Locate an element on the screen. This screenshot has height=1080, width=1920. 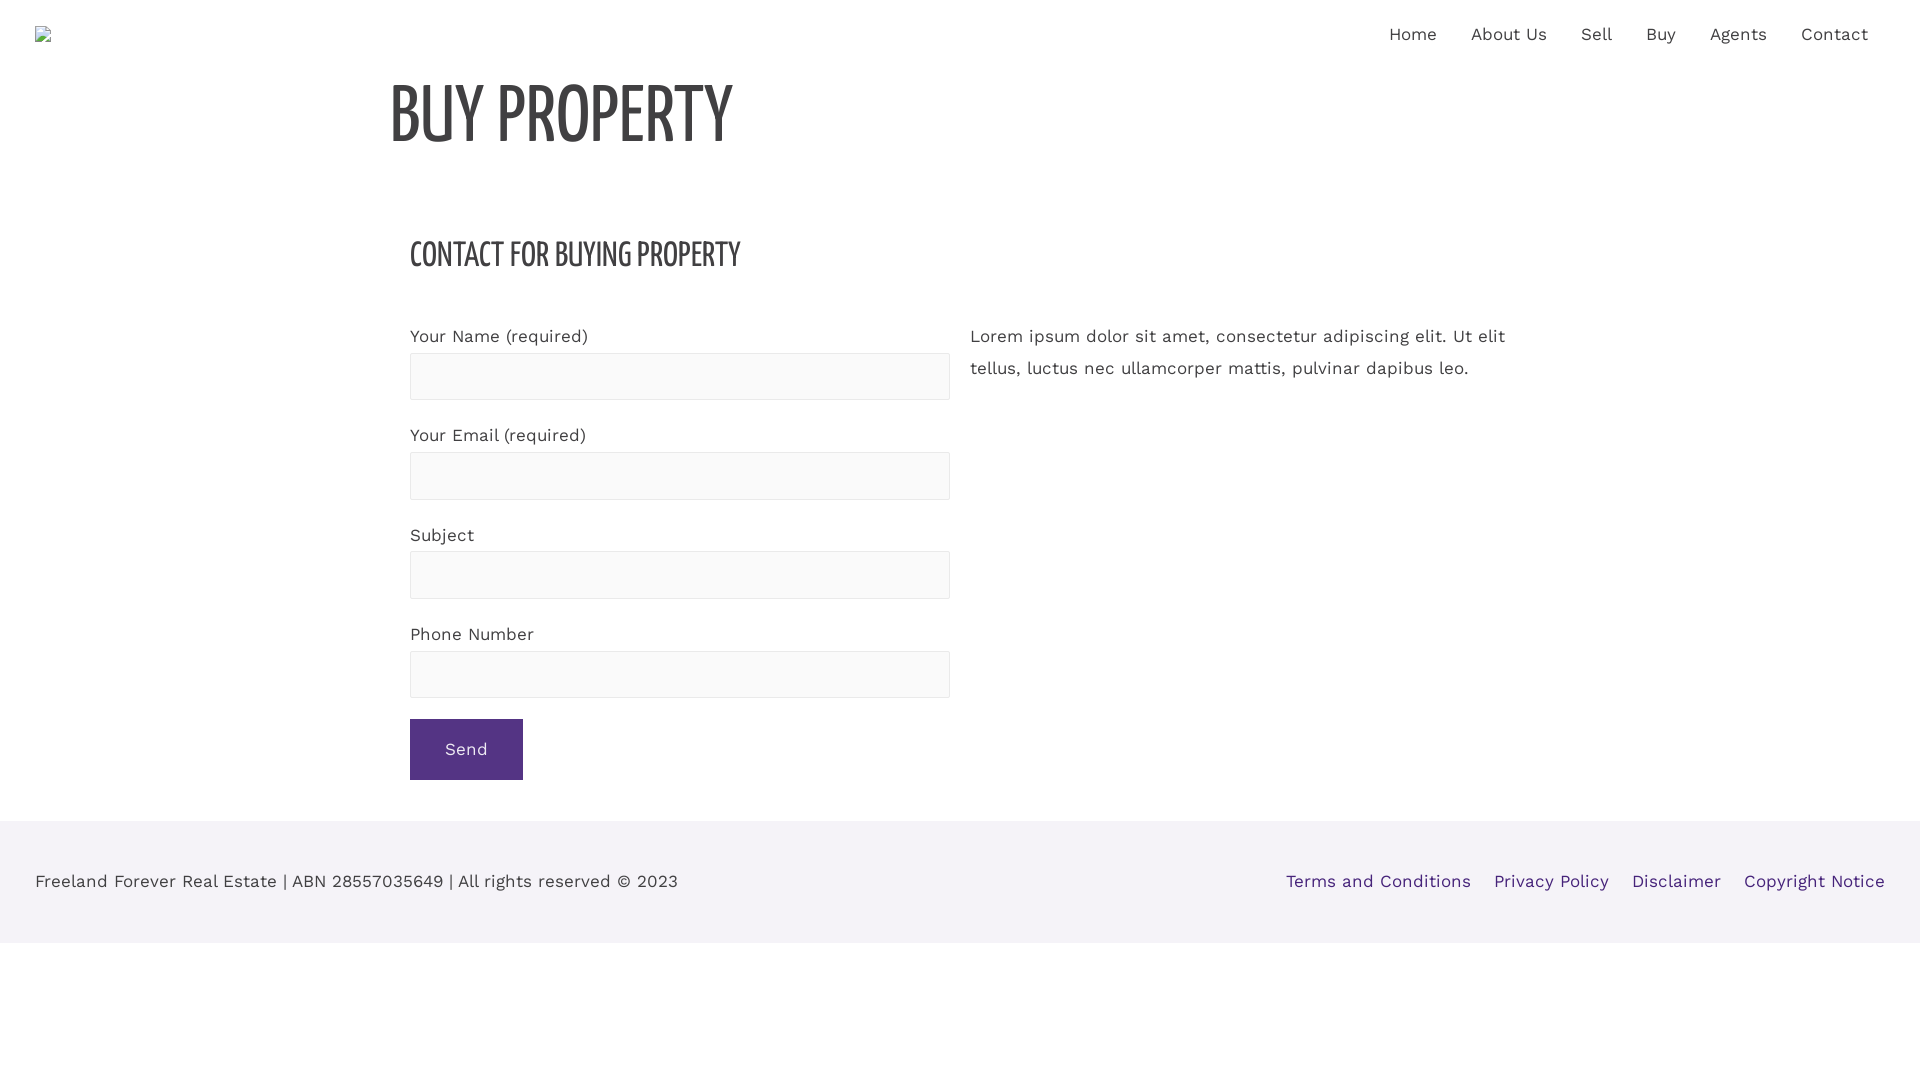
Sell is located at coordinates (1596, 34).